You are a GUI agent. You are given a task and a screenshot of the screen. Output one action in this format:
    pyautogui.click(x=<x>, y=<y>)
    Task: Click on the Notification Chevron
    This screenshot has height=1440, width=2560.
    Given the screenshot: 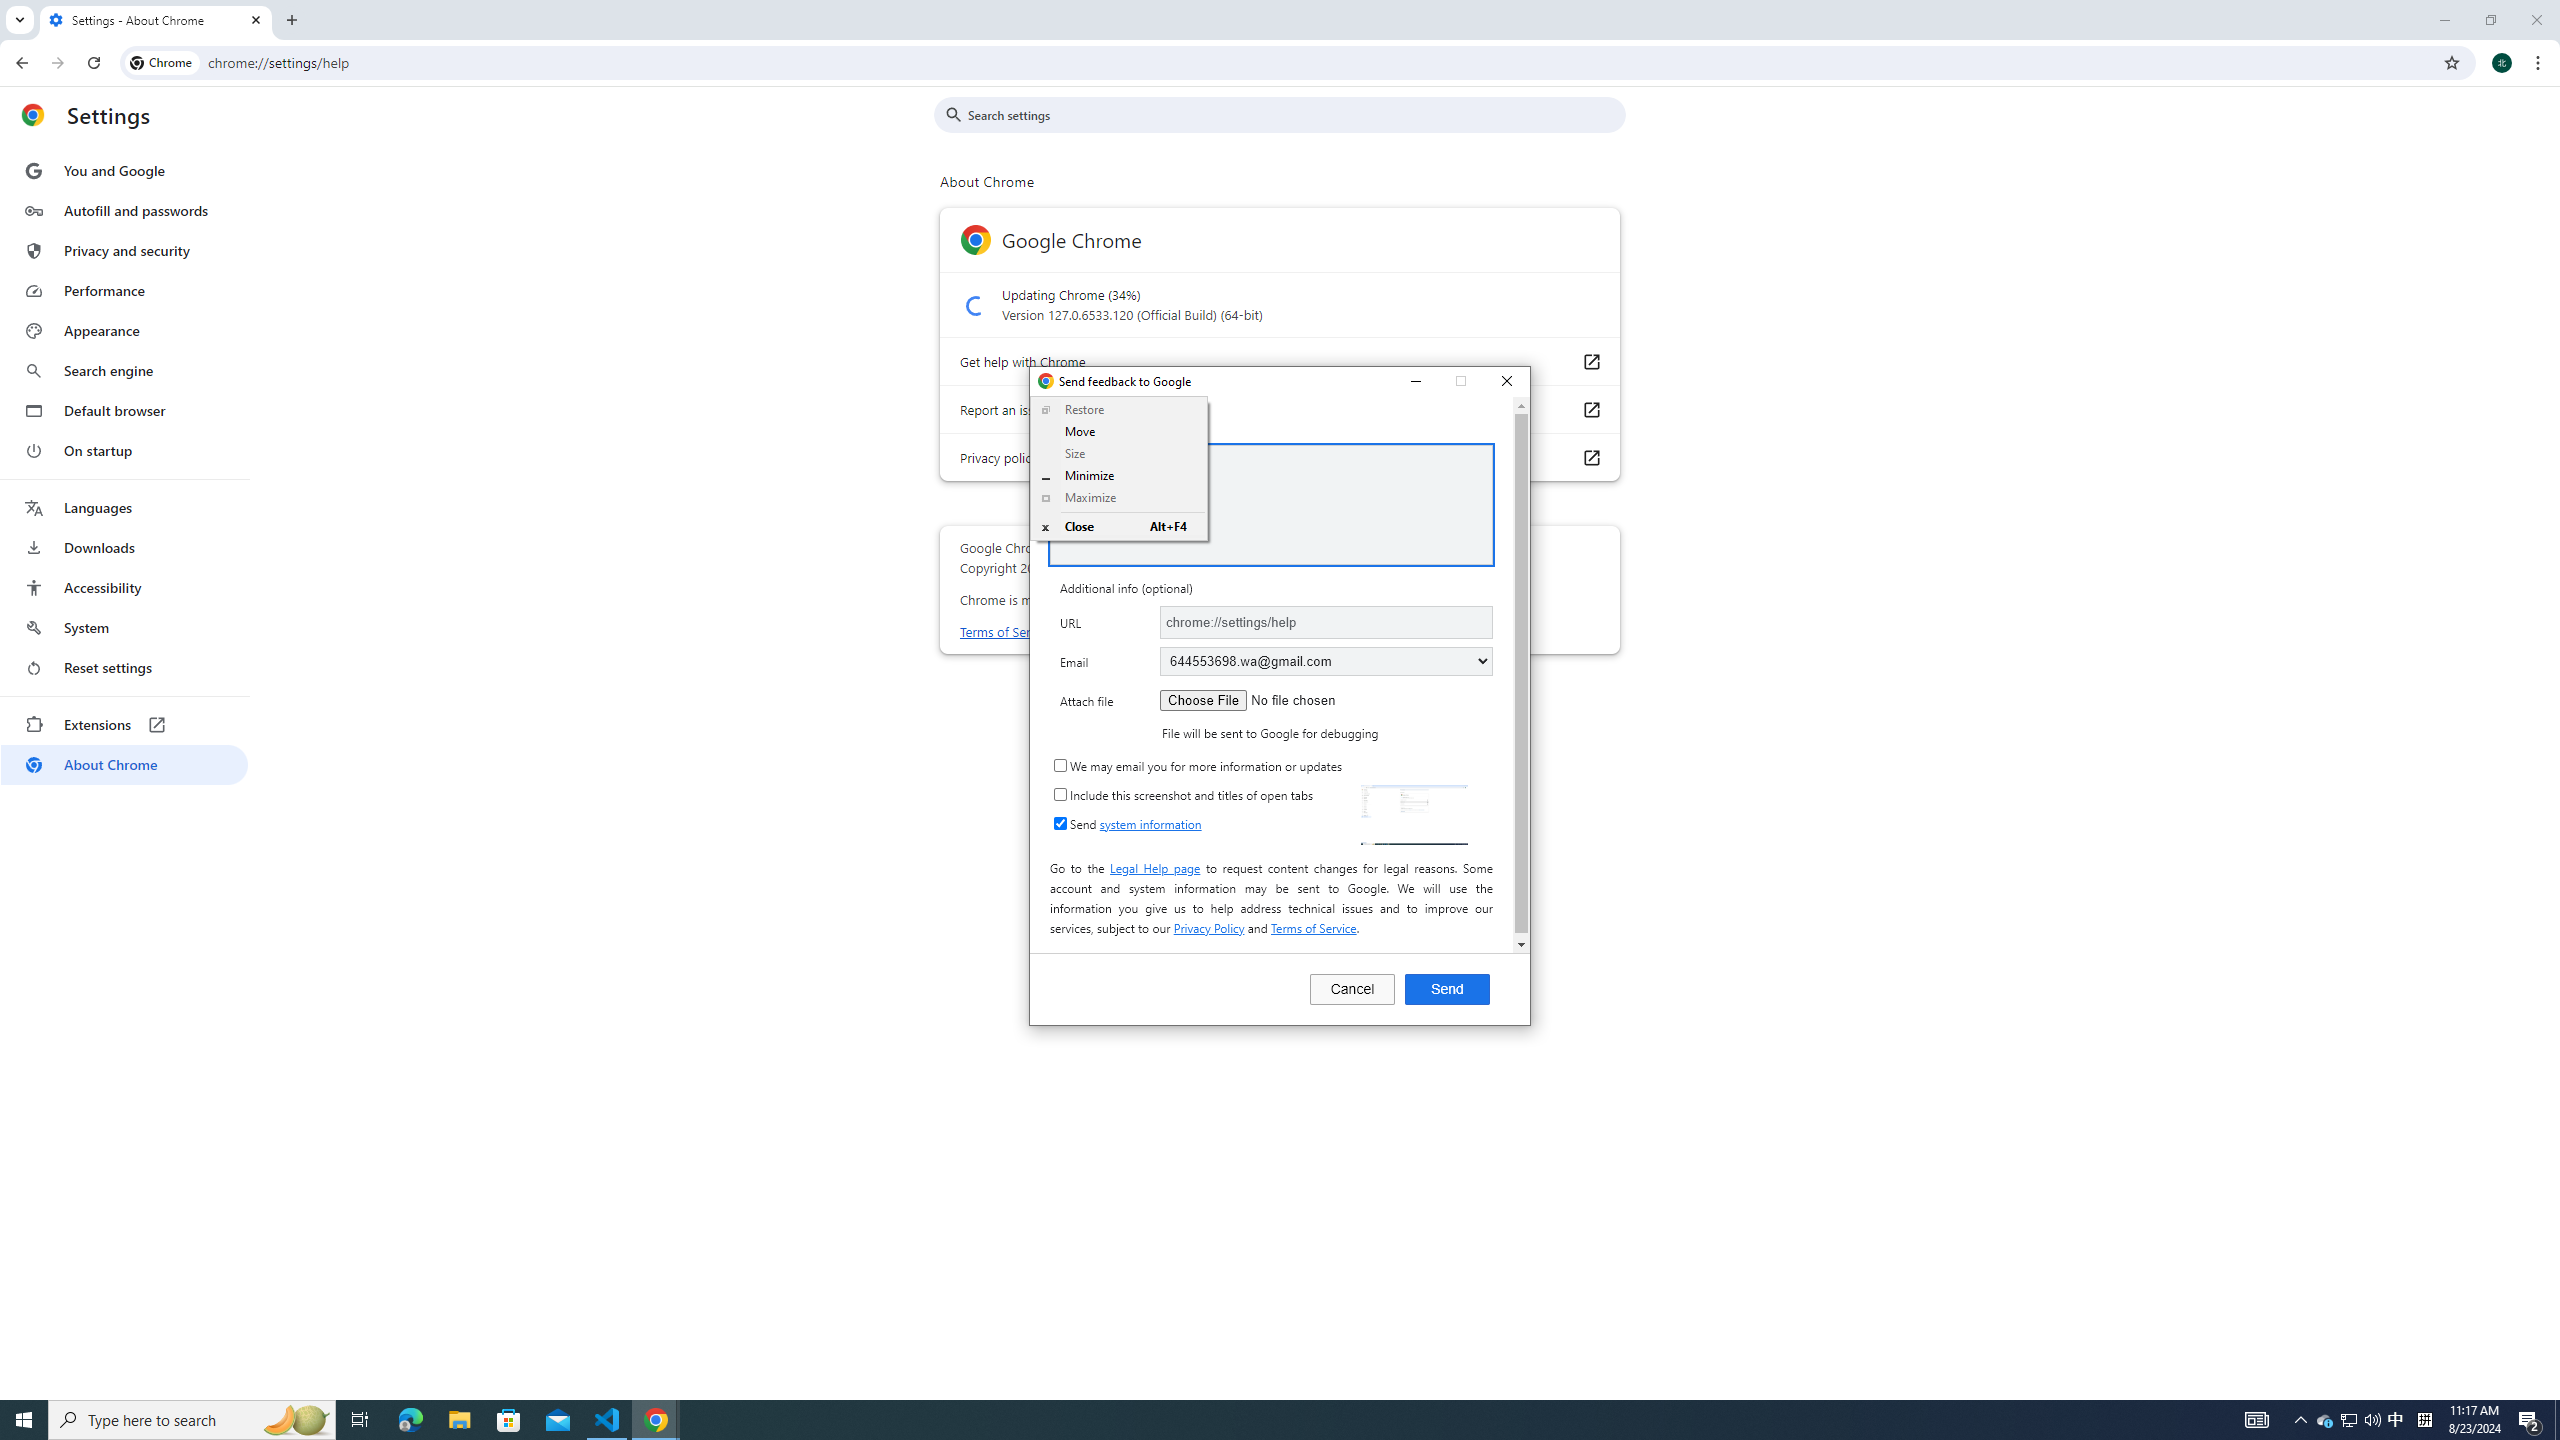 What is the action you would take?
    pyautogui.click(x=1590, y=410)
    